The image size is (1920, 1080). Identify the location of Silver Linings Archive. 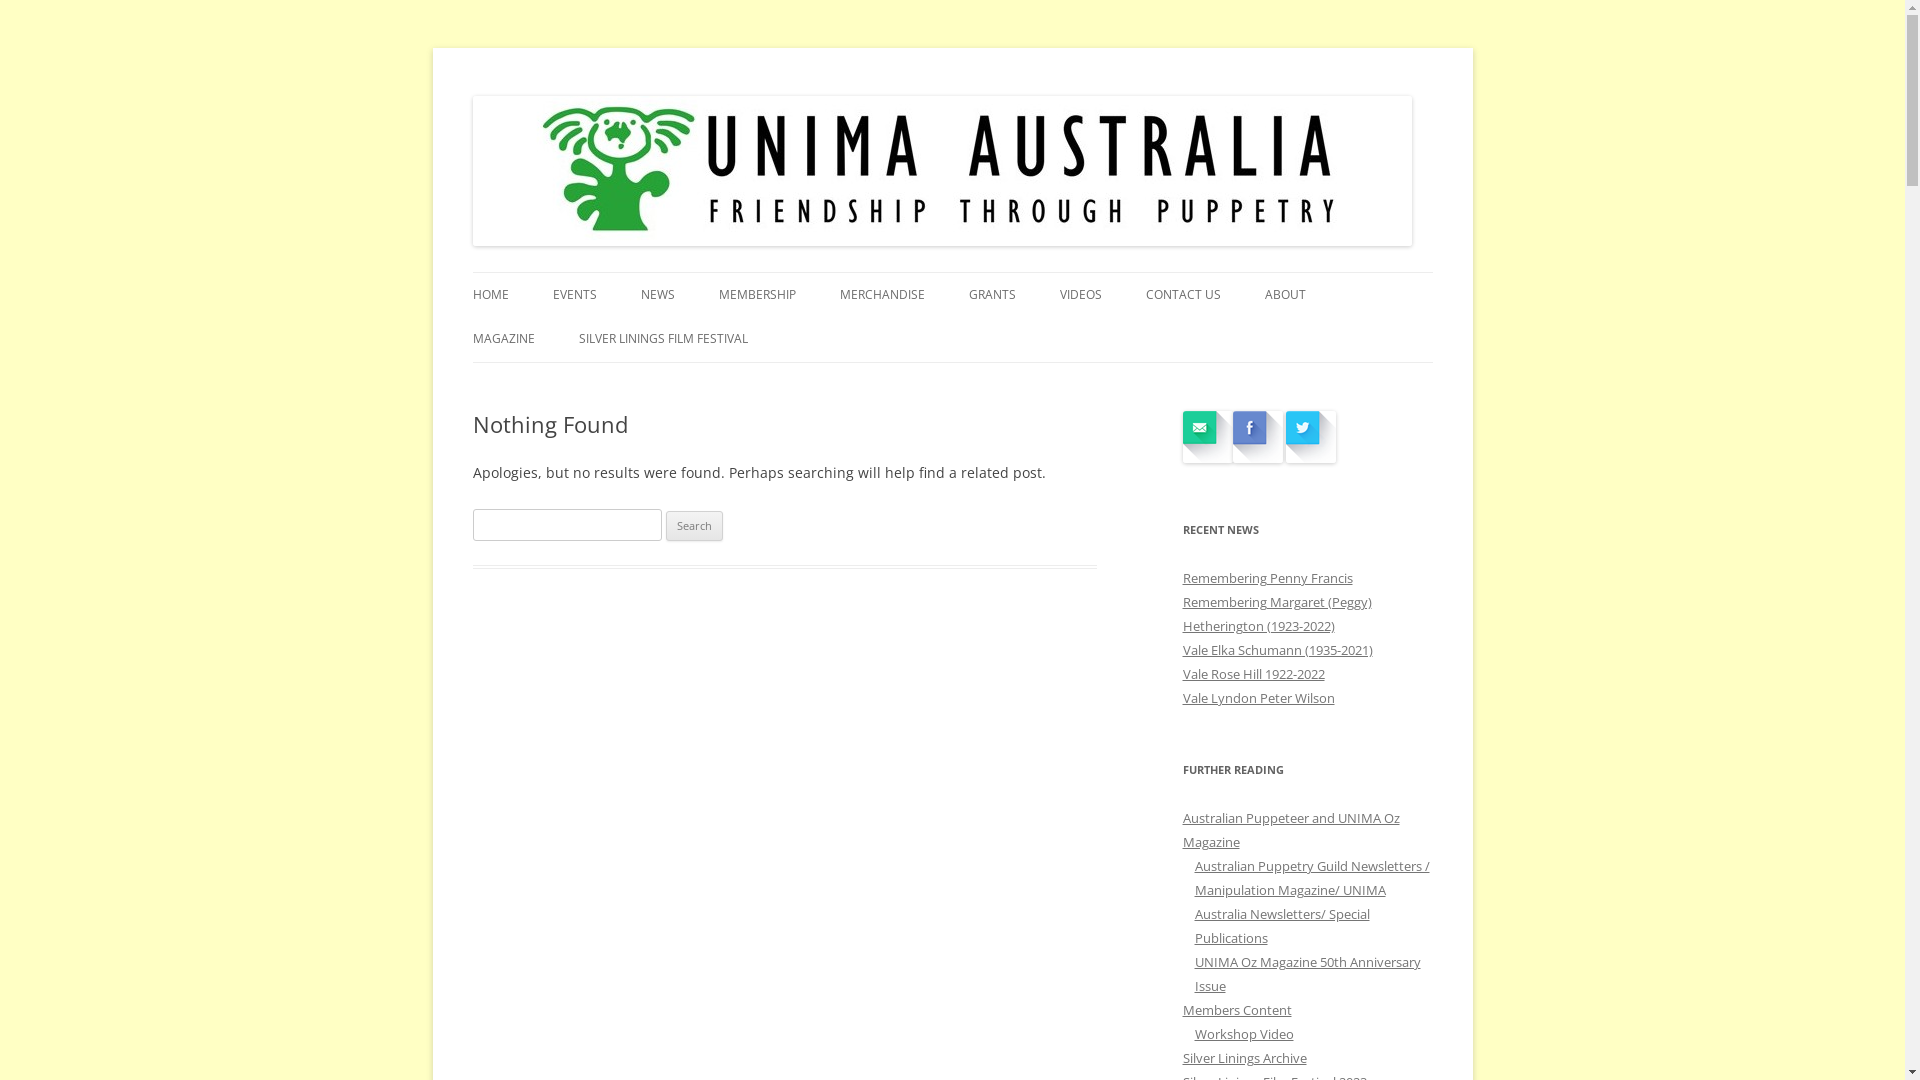
(1244, 1058).